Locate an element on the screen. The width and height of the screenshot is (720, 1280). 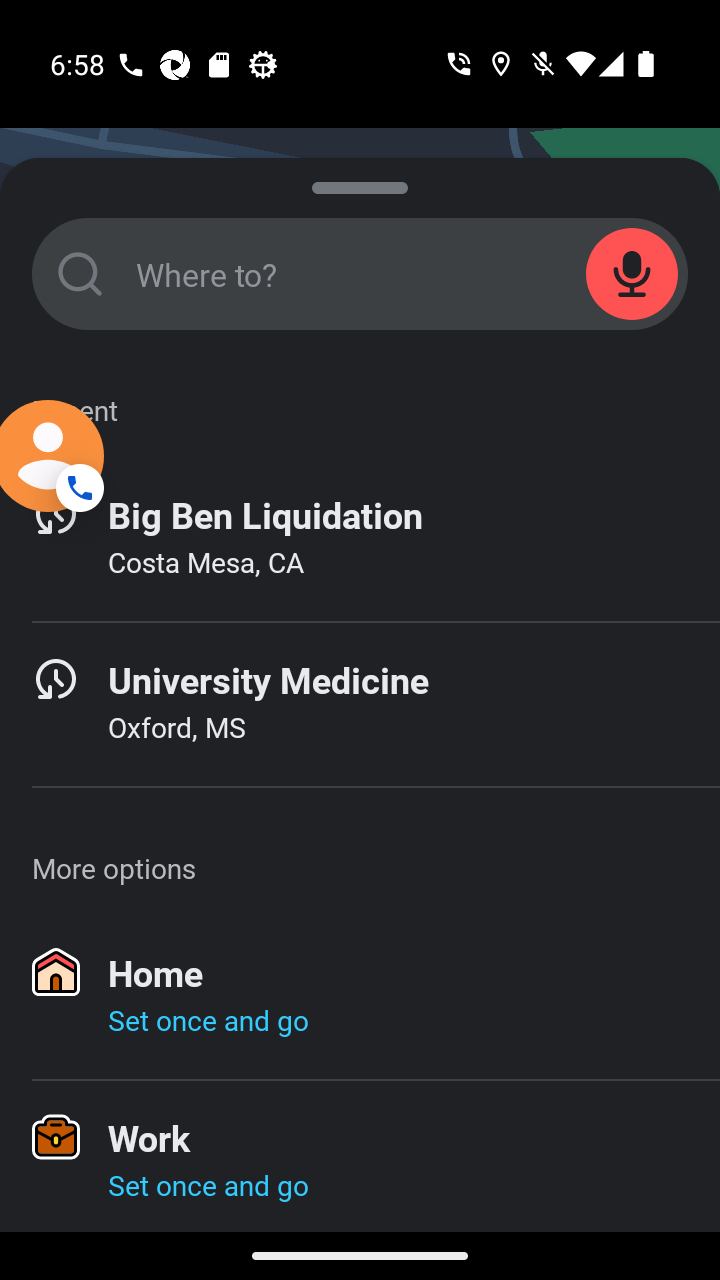
Work Set once and go is located at coordinates (360, 1156).